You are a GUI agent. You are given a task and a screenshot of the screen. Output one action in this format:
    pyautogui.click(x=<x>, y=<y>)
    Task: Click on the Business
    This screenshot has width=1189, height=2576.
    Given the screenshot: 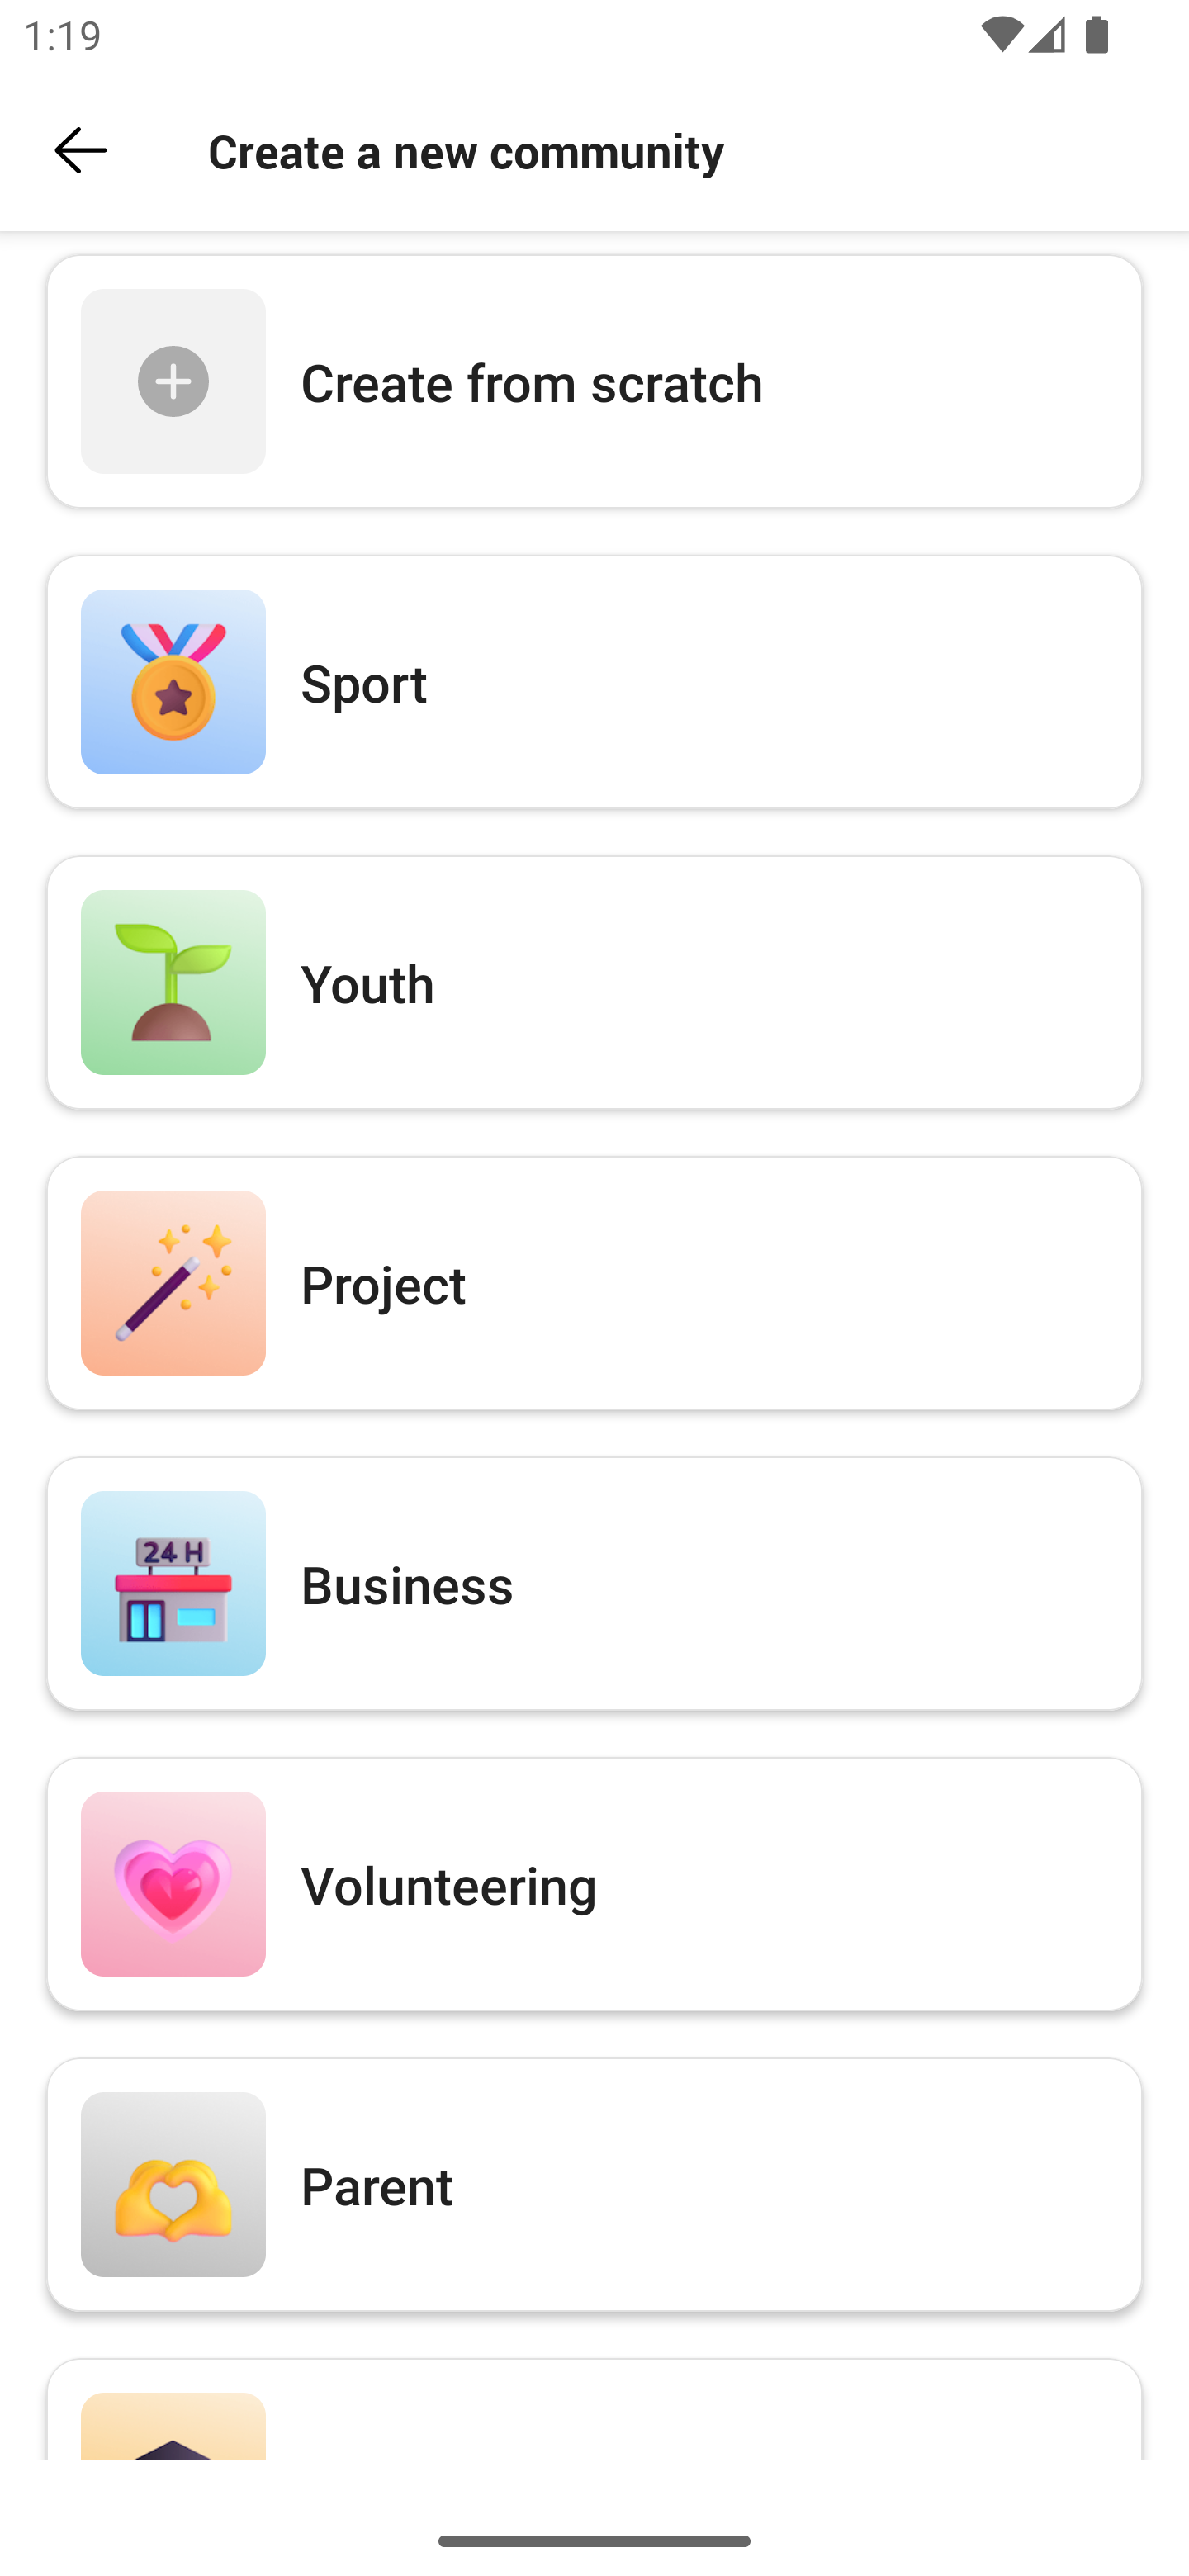 What is the action you would take?
    pyautogui.click(x=594, y=1582)
    